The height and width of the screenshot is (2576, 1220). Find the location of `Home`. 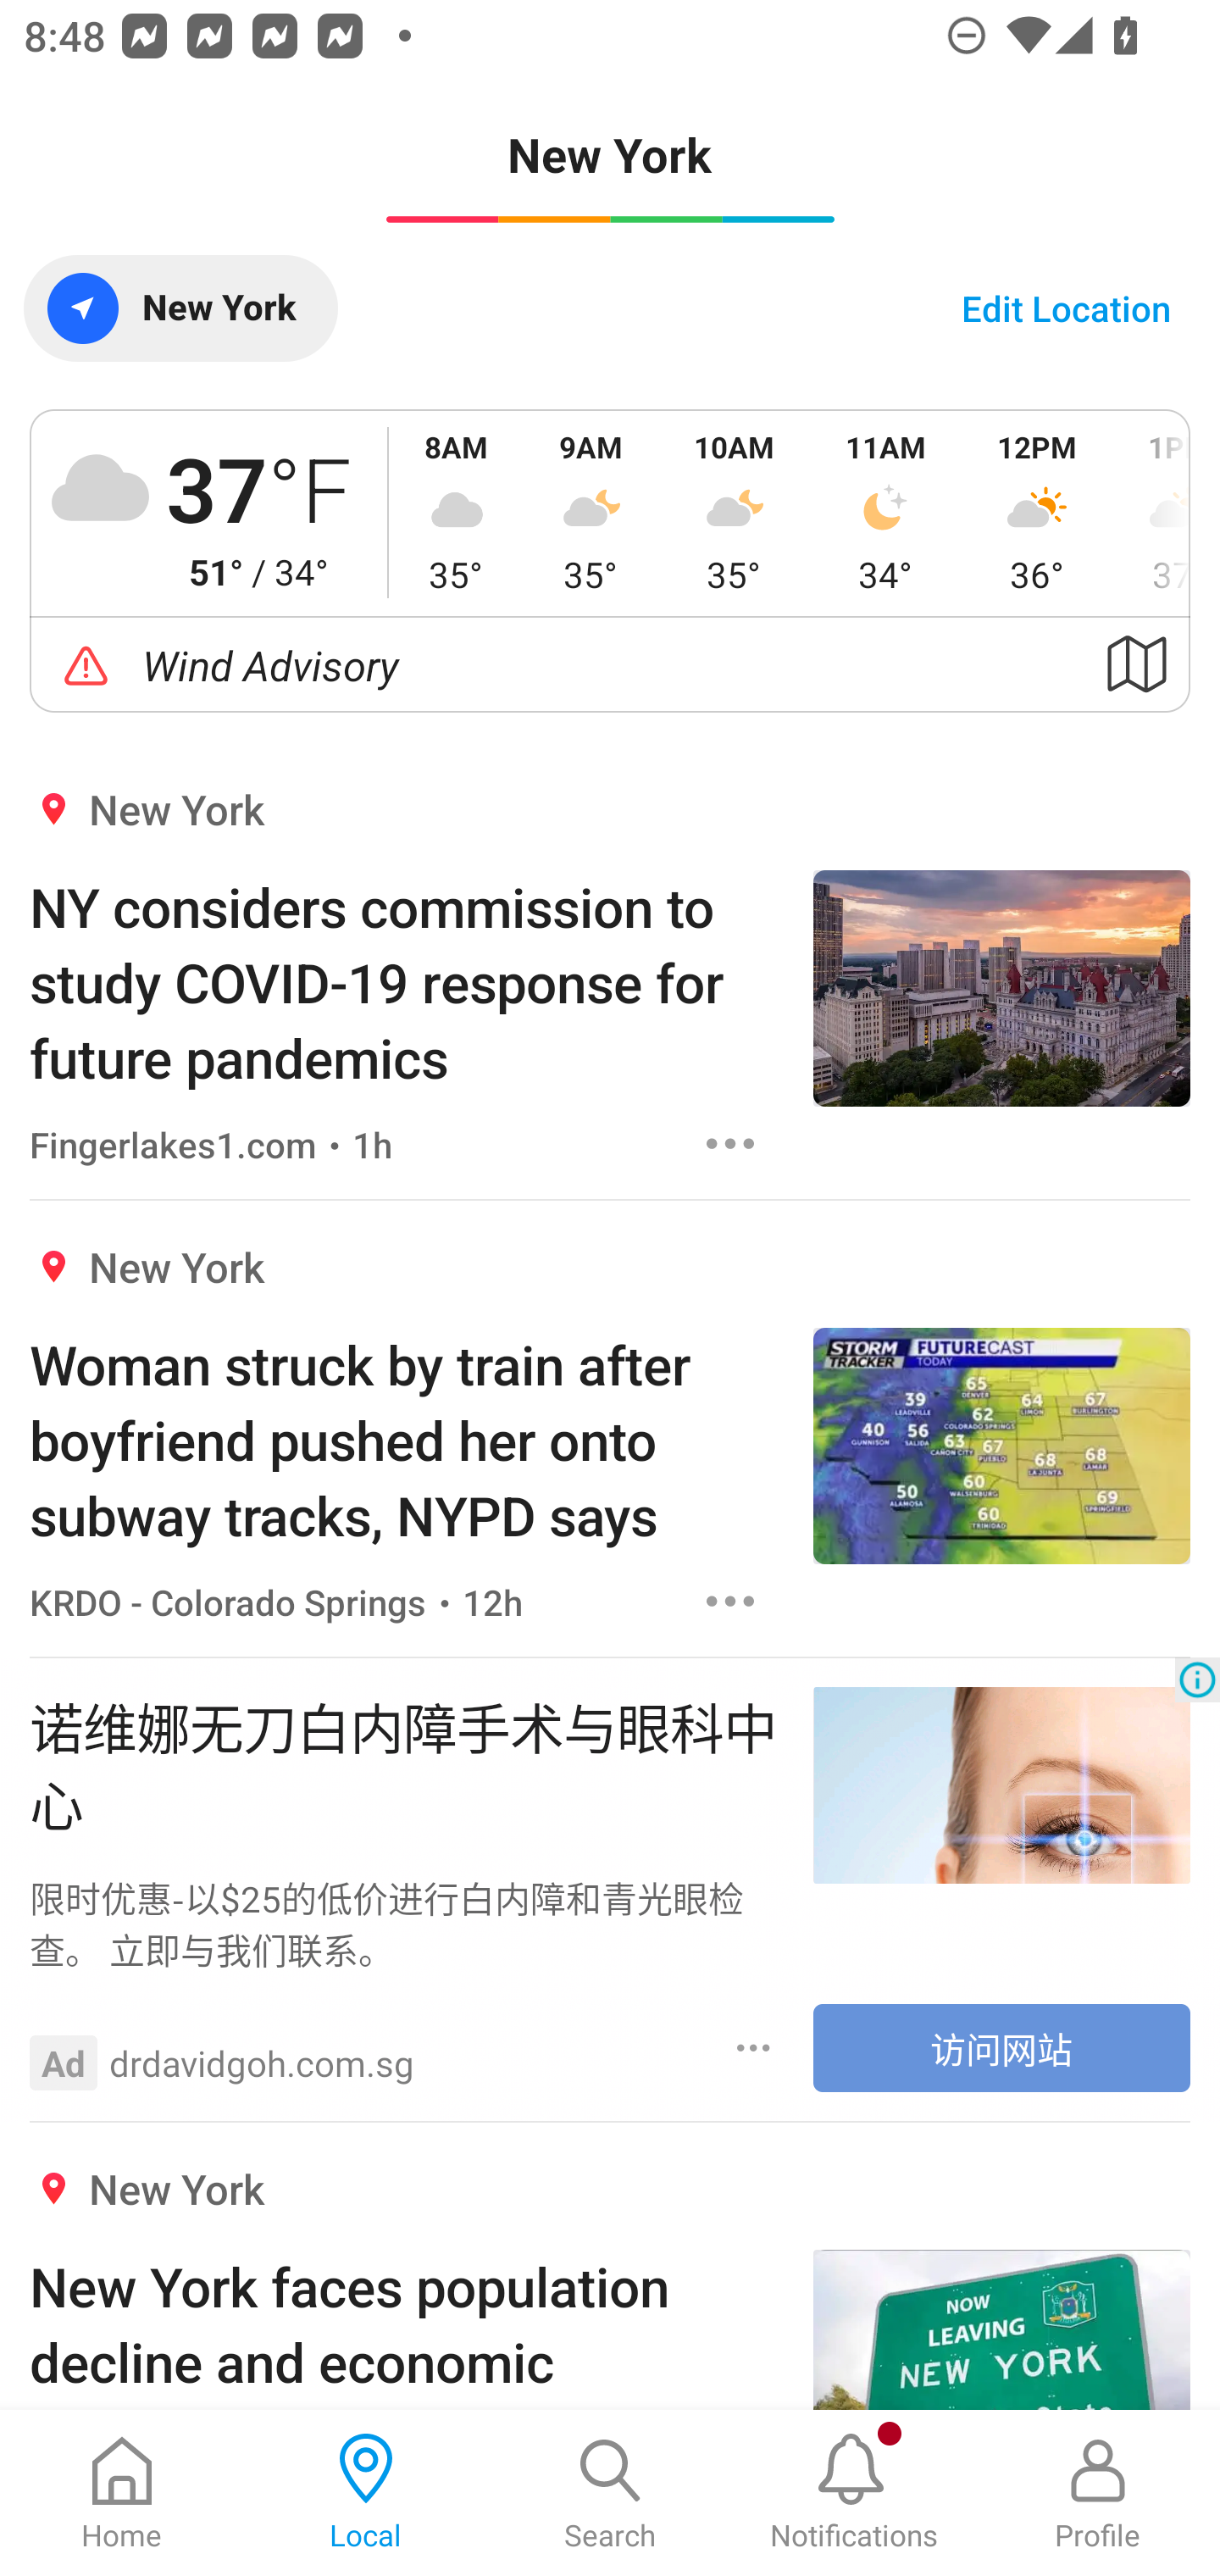

Home is located at coordinates (122, 2493).